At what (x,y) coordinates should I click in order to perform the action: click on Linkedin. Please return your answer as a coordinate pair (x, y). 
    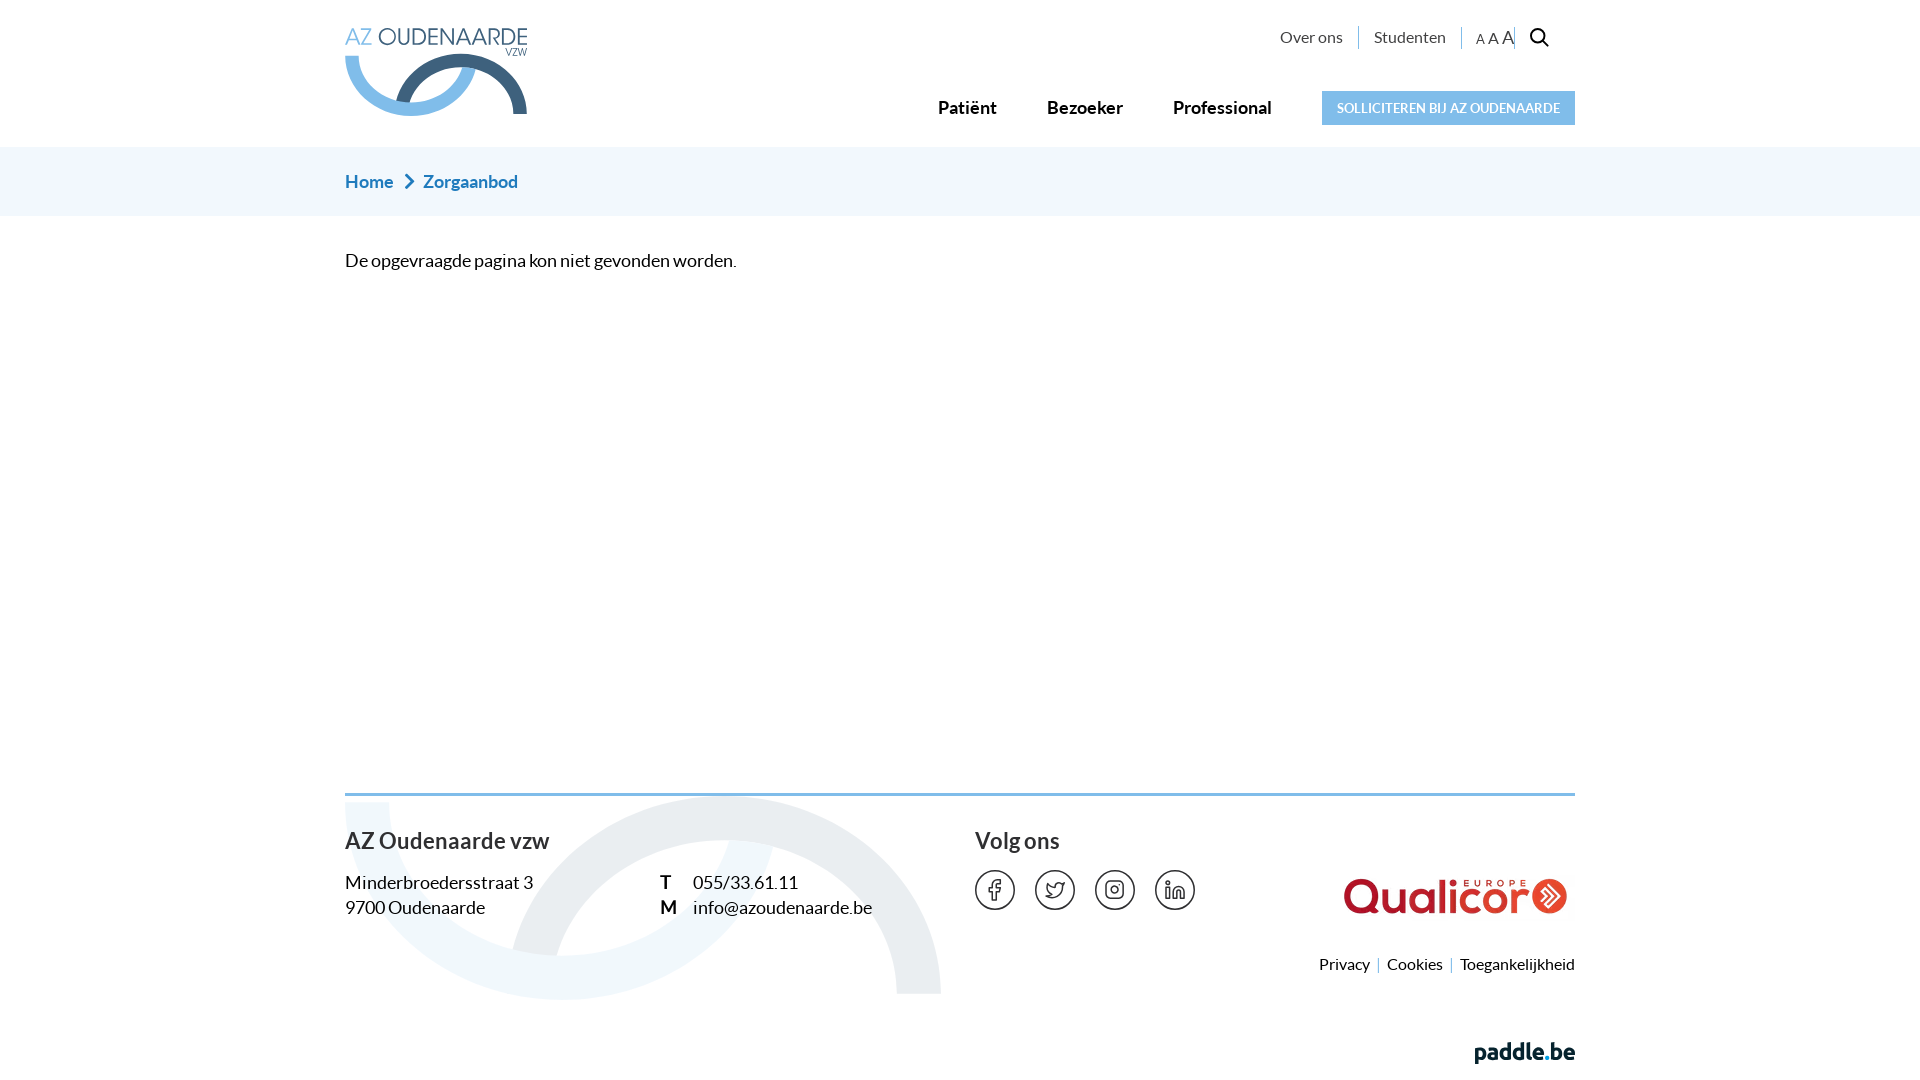
    Looking at the image, I should click on (1175, 890).